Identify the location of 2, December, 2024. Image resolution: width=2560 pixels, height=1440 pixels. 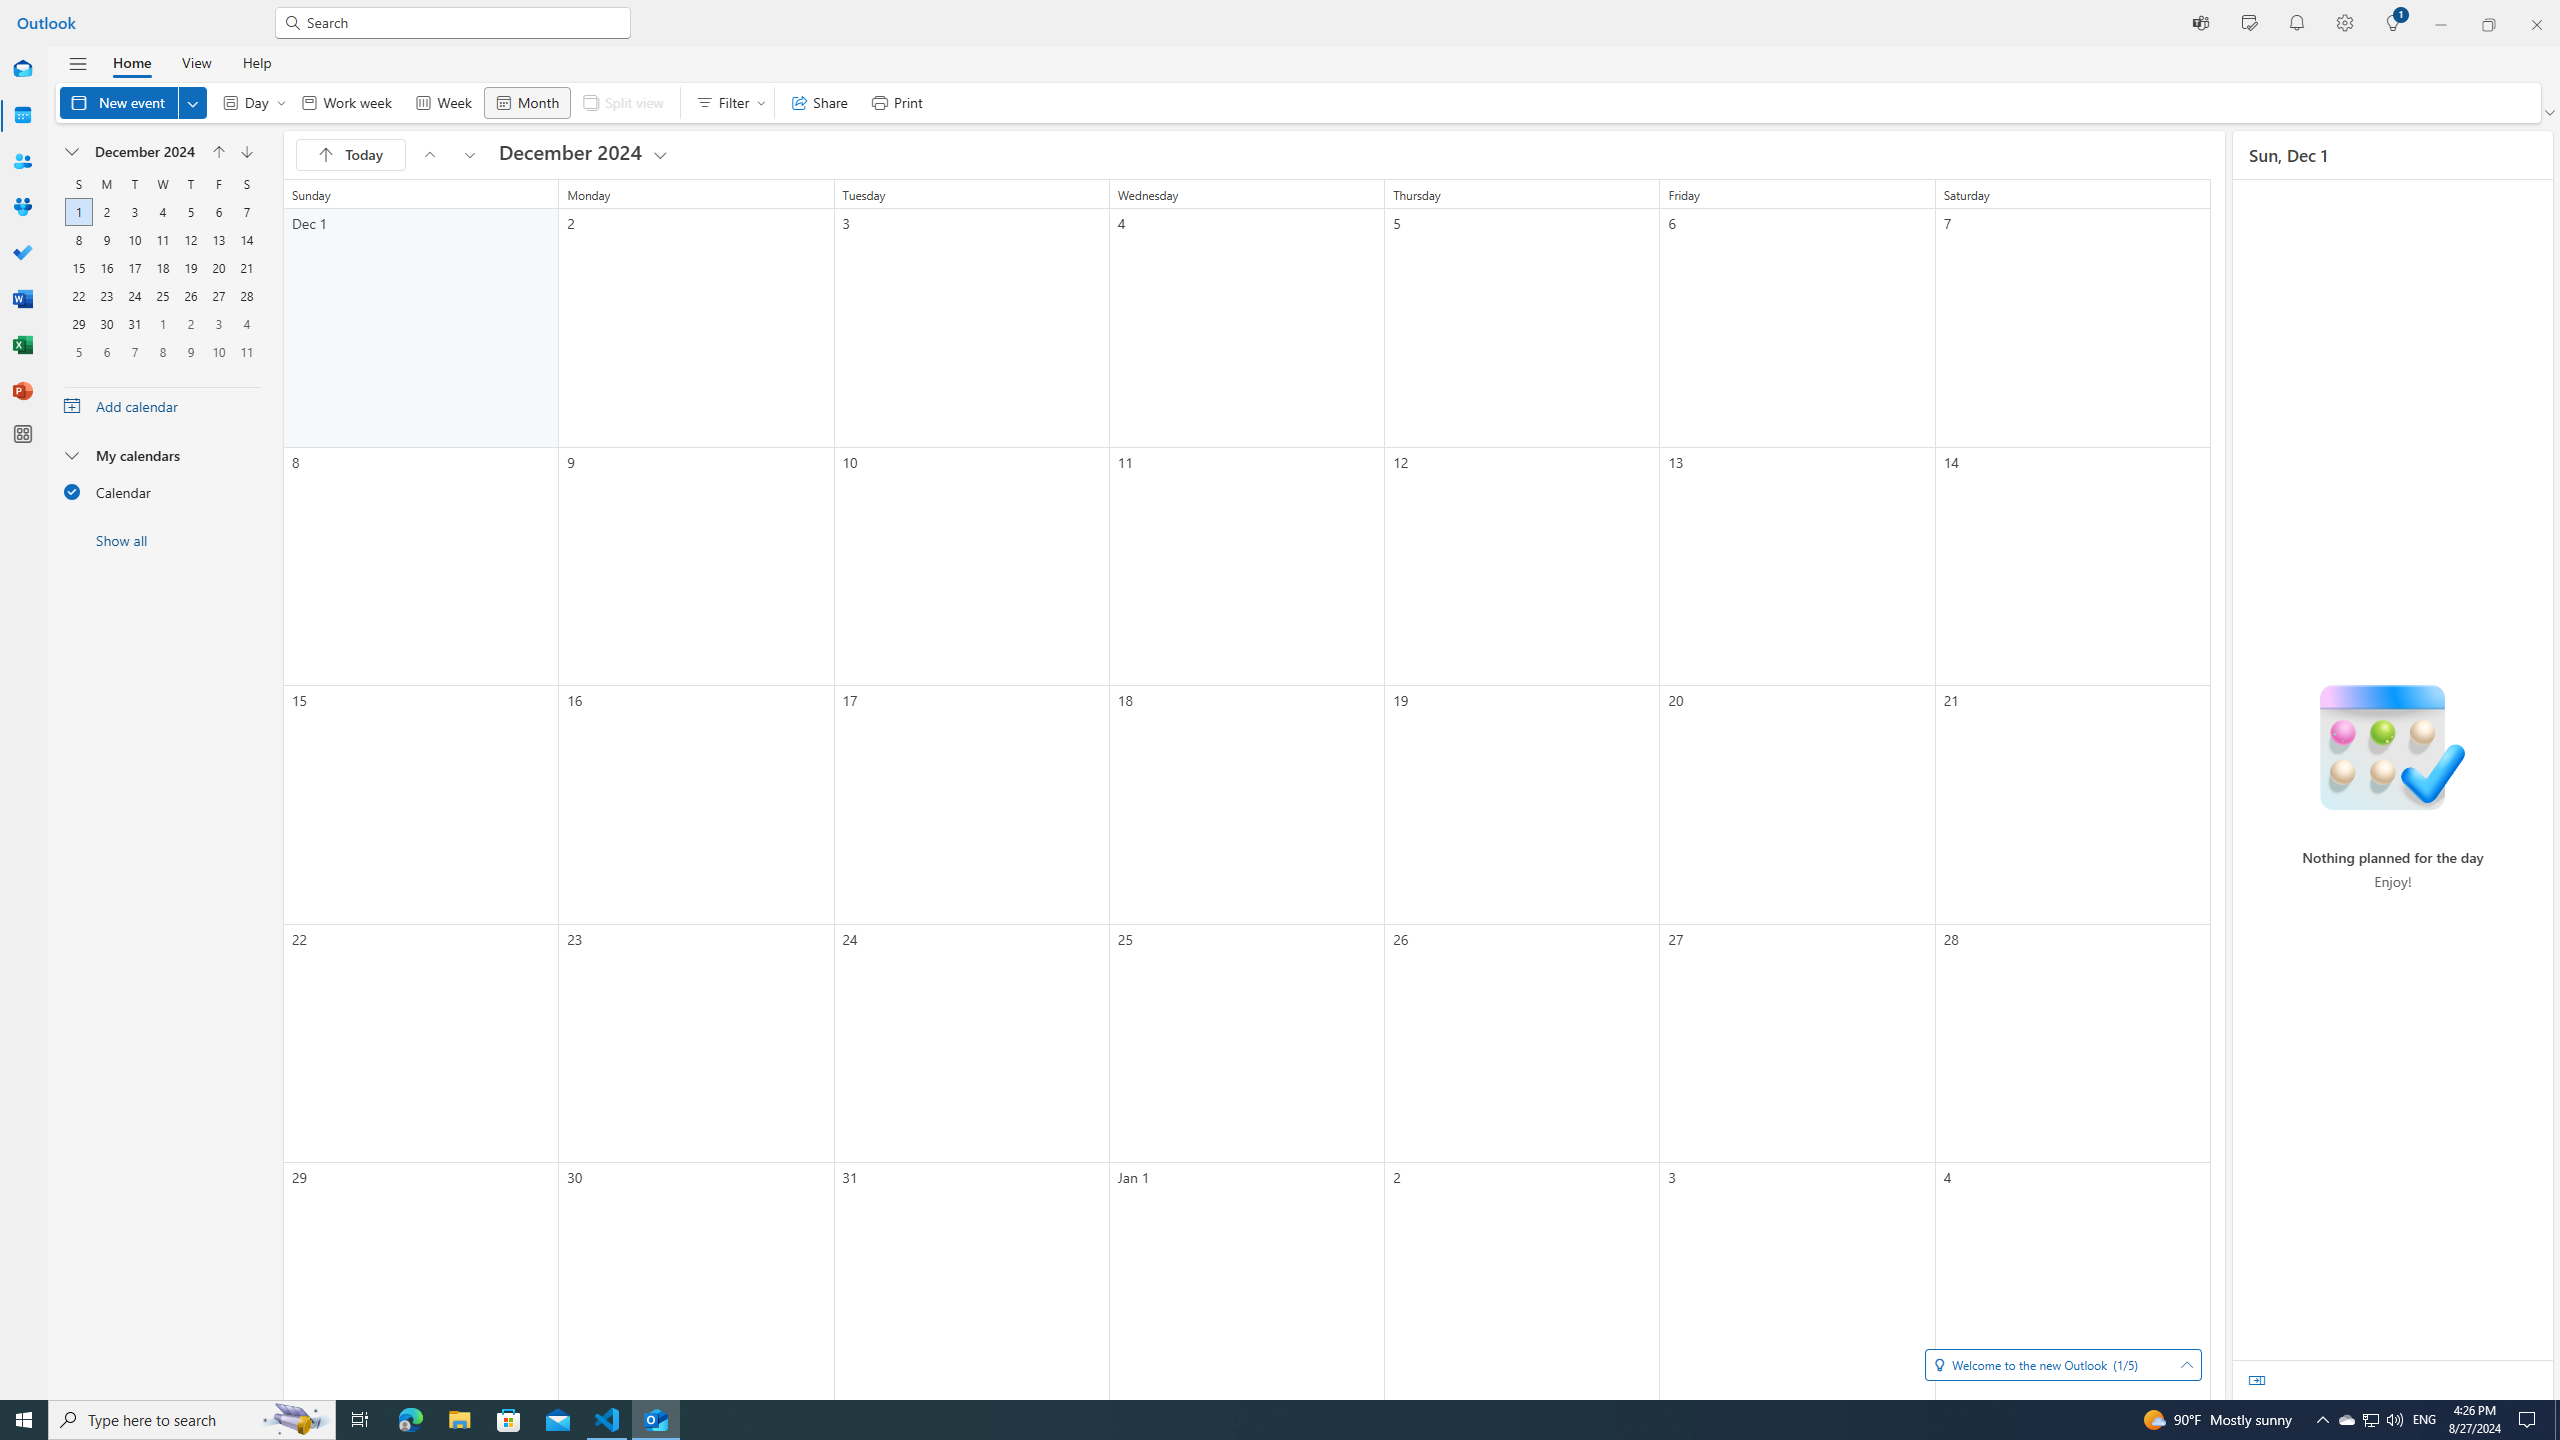
(106, 212).